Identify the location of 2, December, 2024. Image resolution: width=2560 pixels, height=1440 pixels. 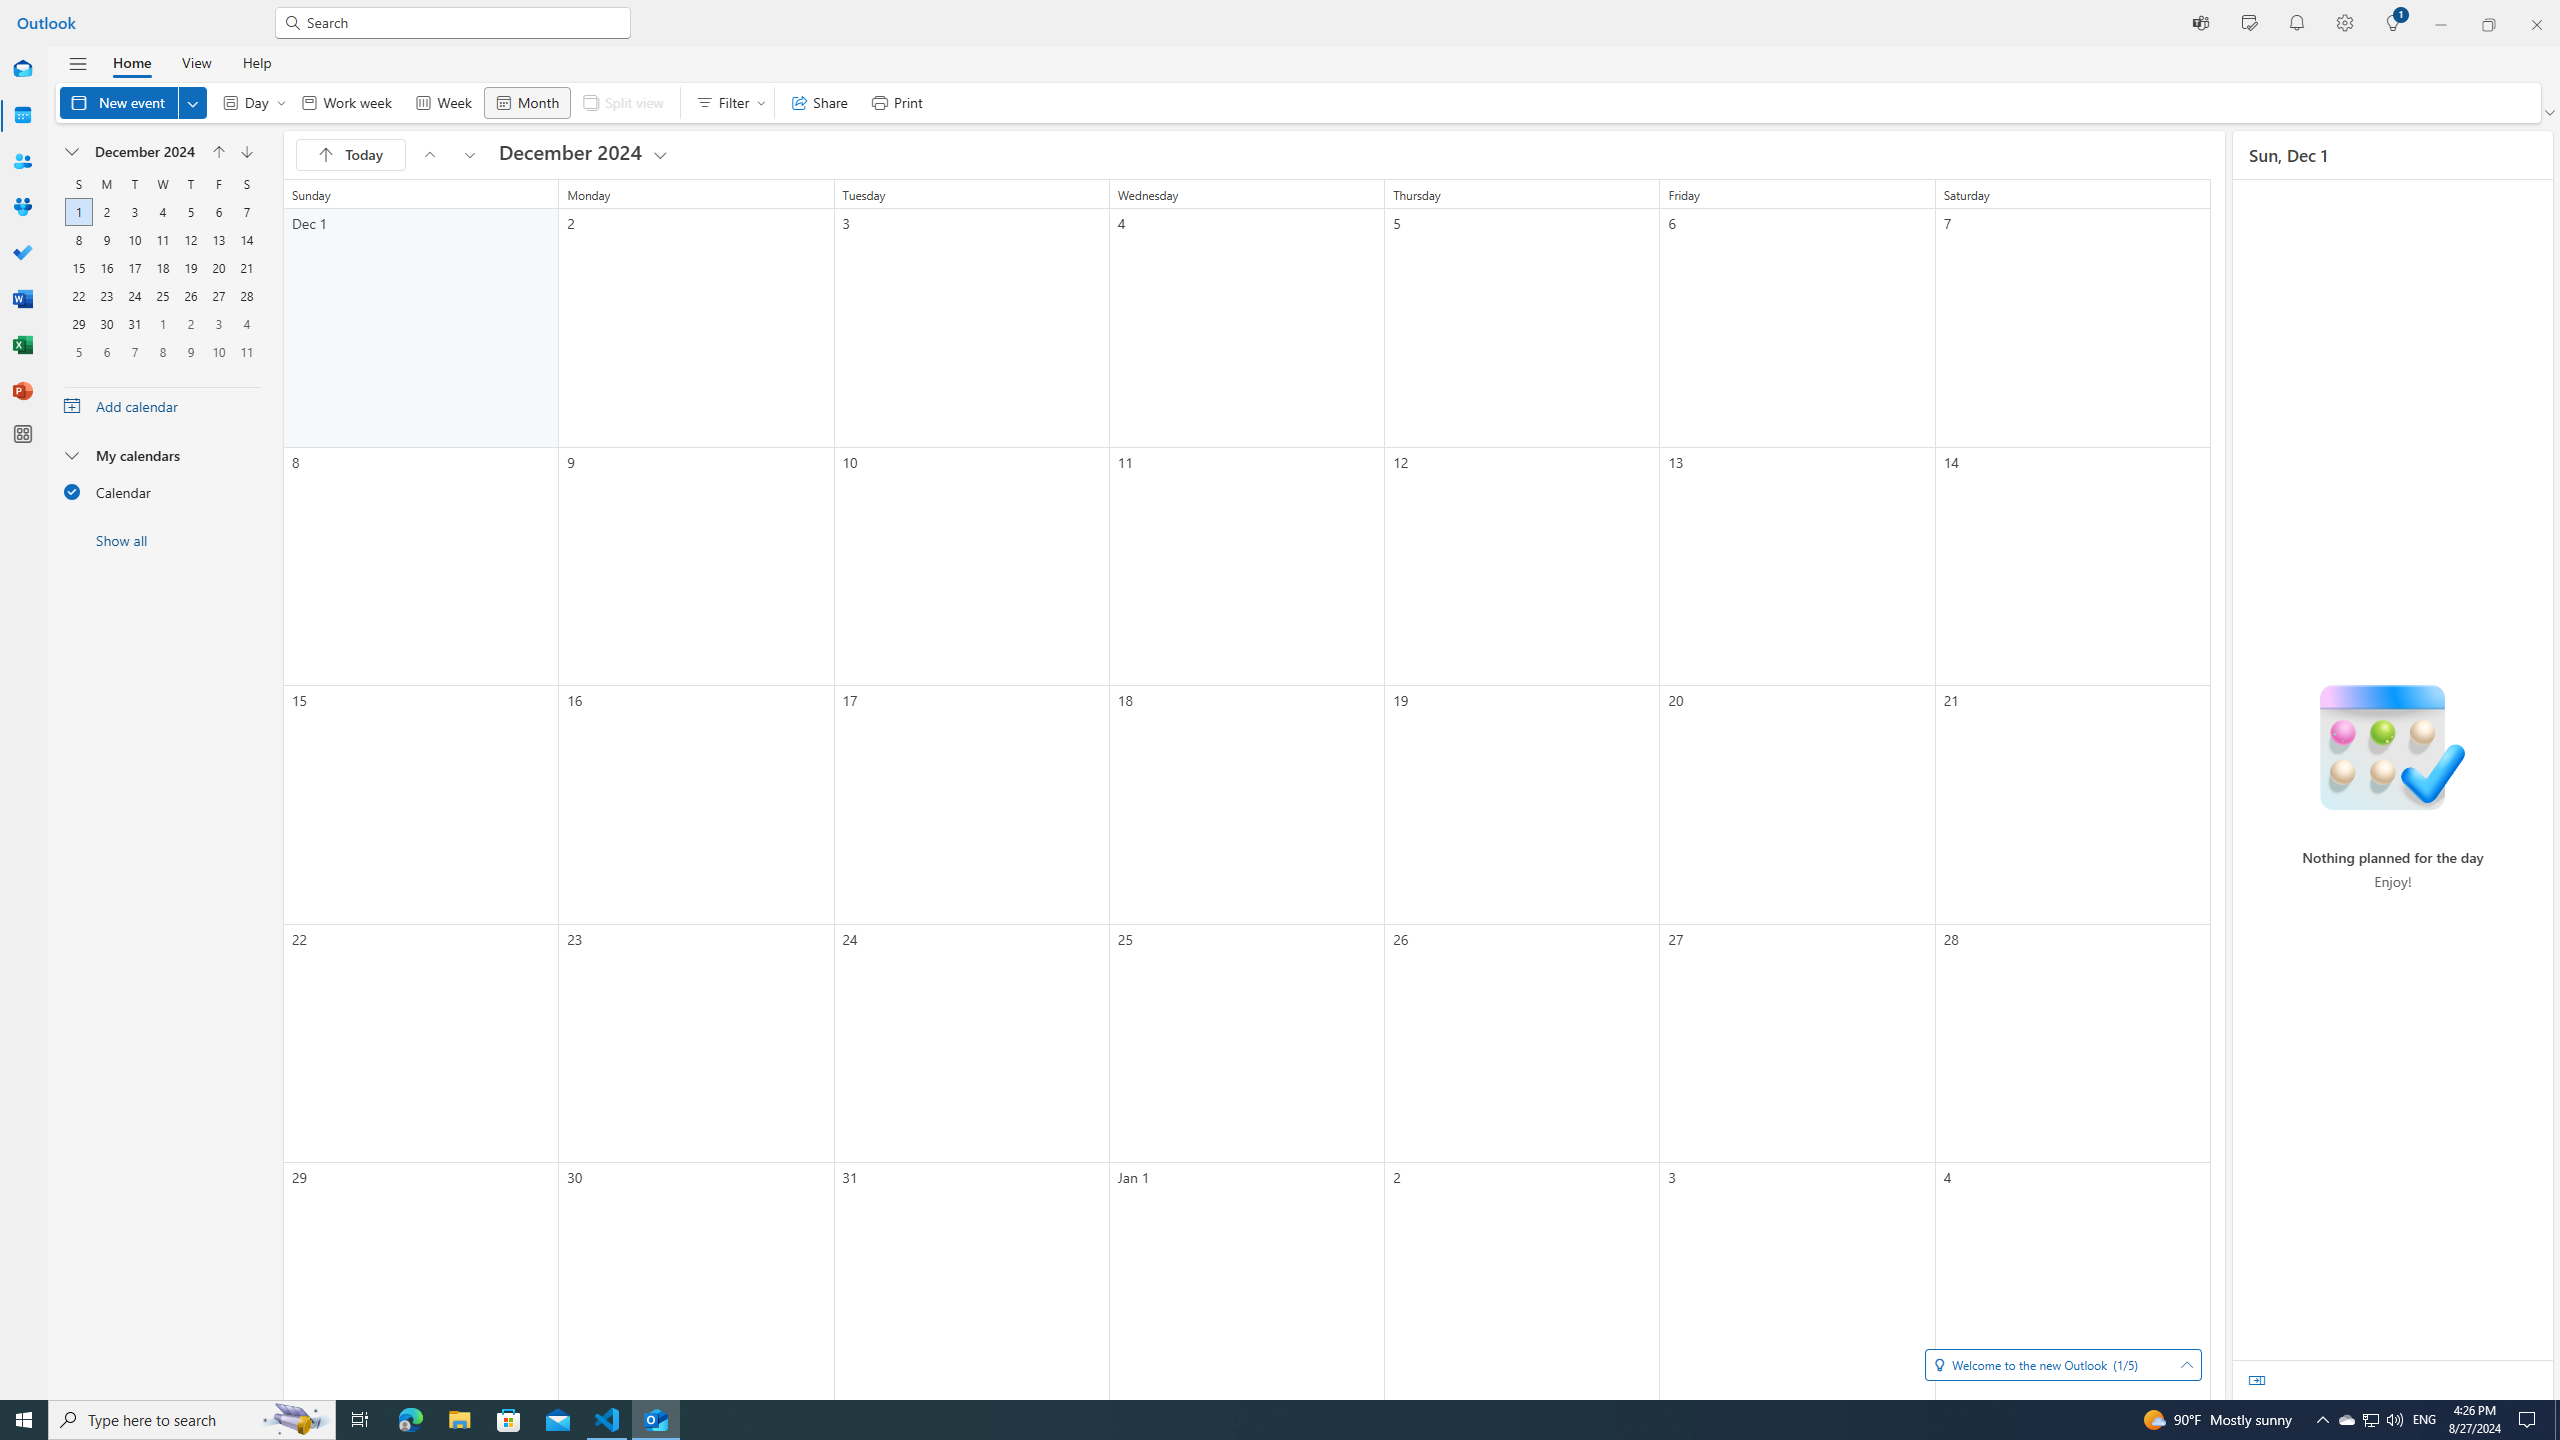
(106, 212).